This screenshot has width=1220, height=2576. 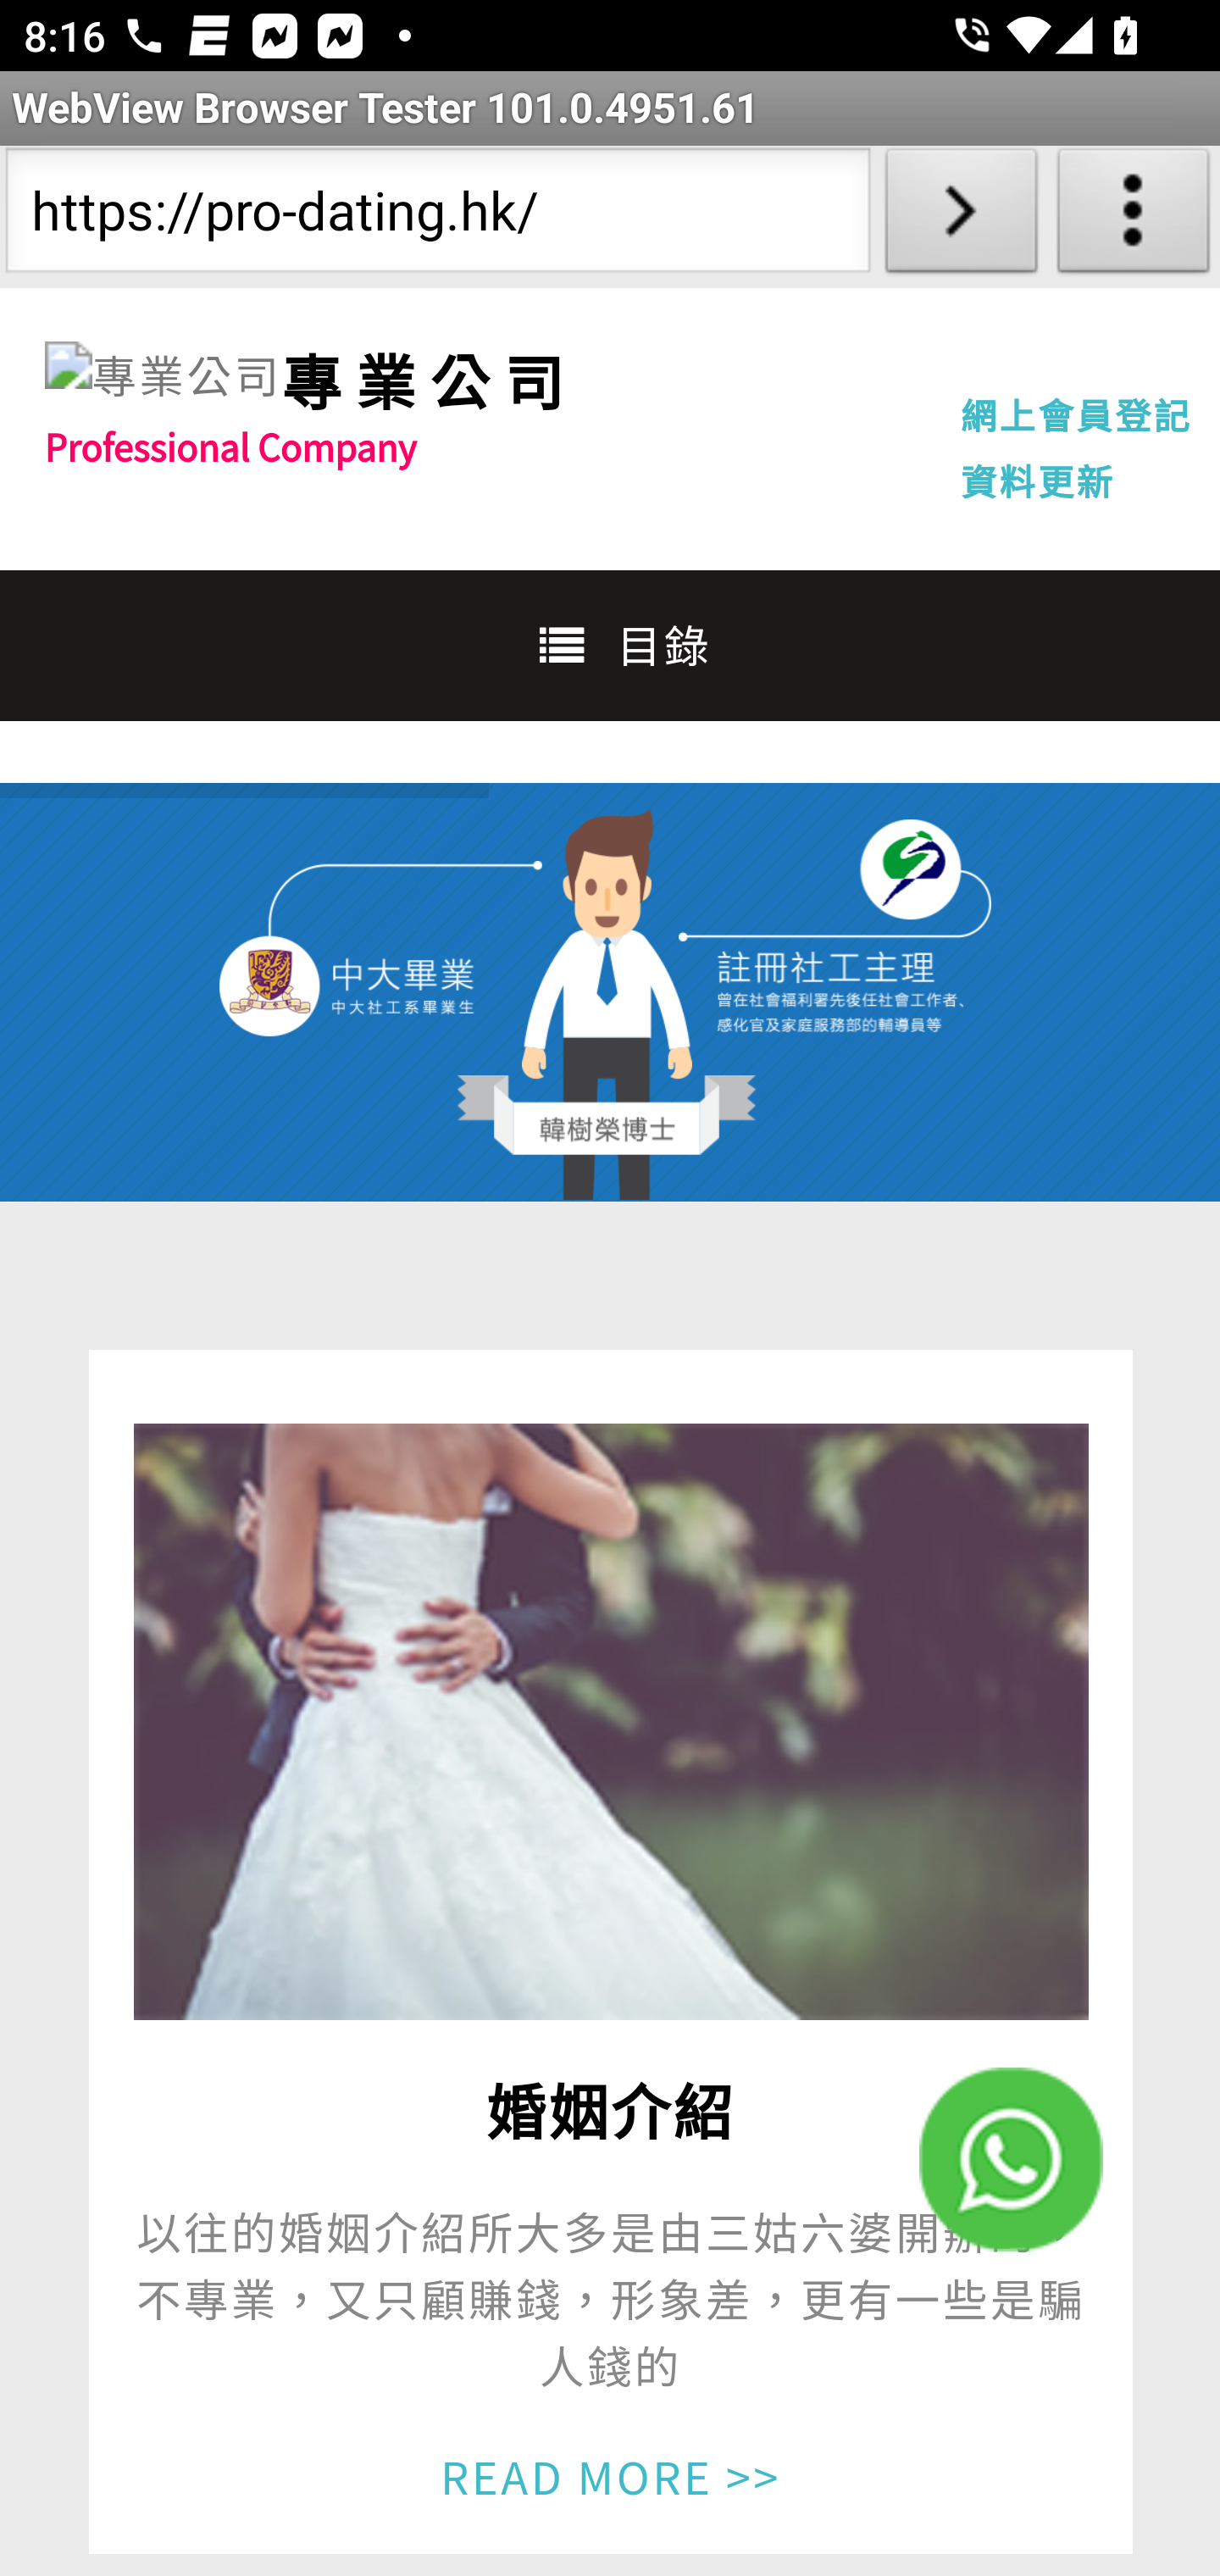 I want to click on 婚姻介紹, so click(x=610, y=1722).